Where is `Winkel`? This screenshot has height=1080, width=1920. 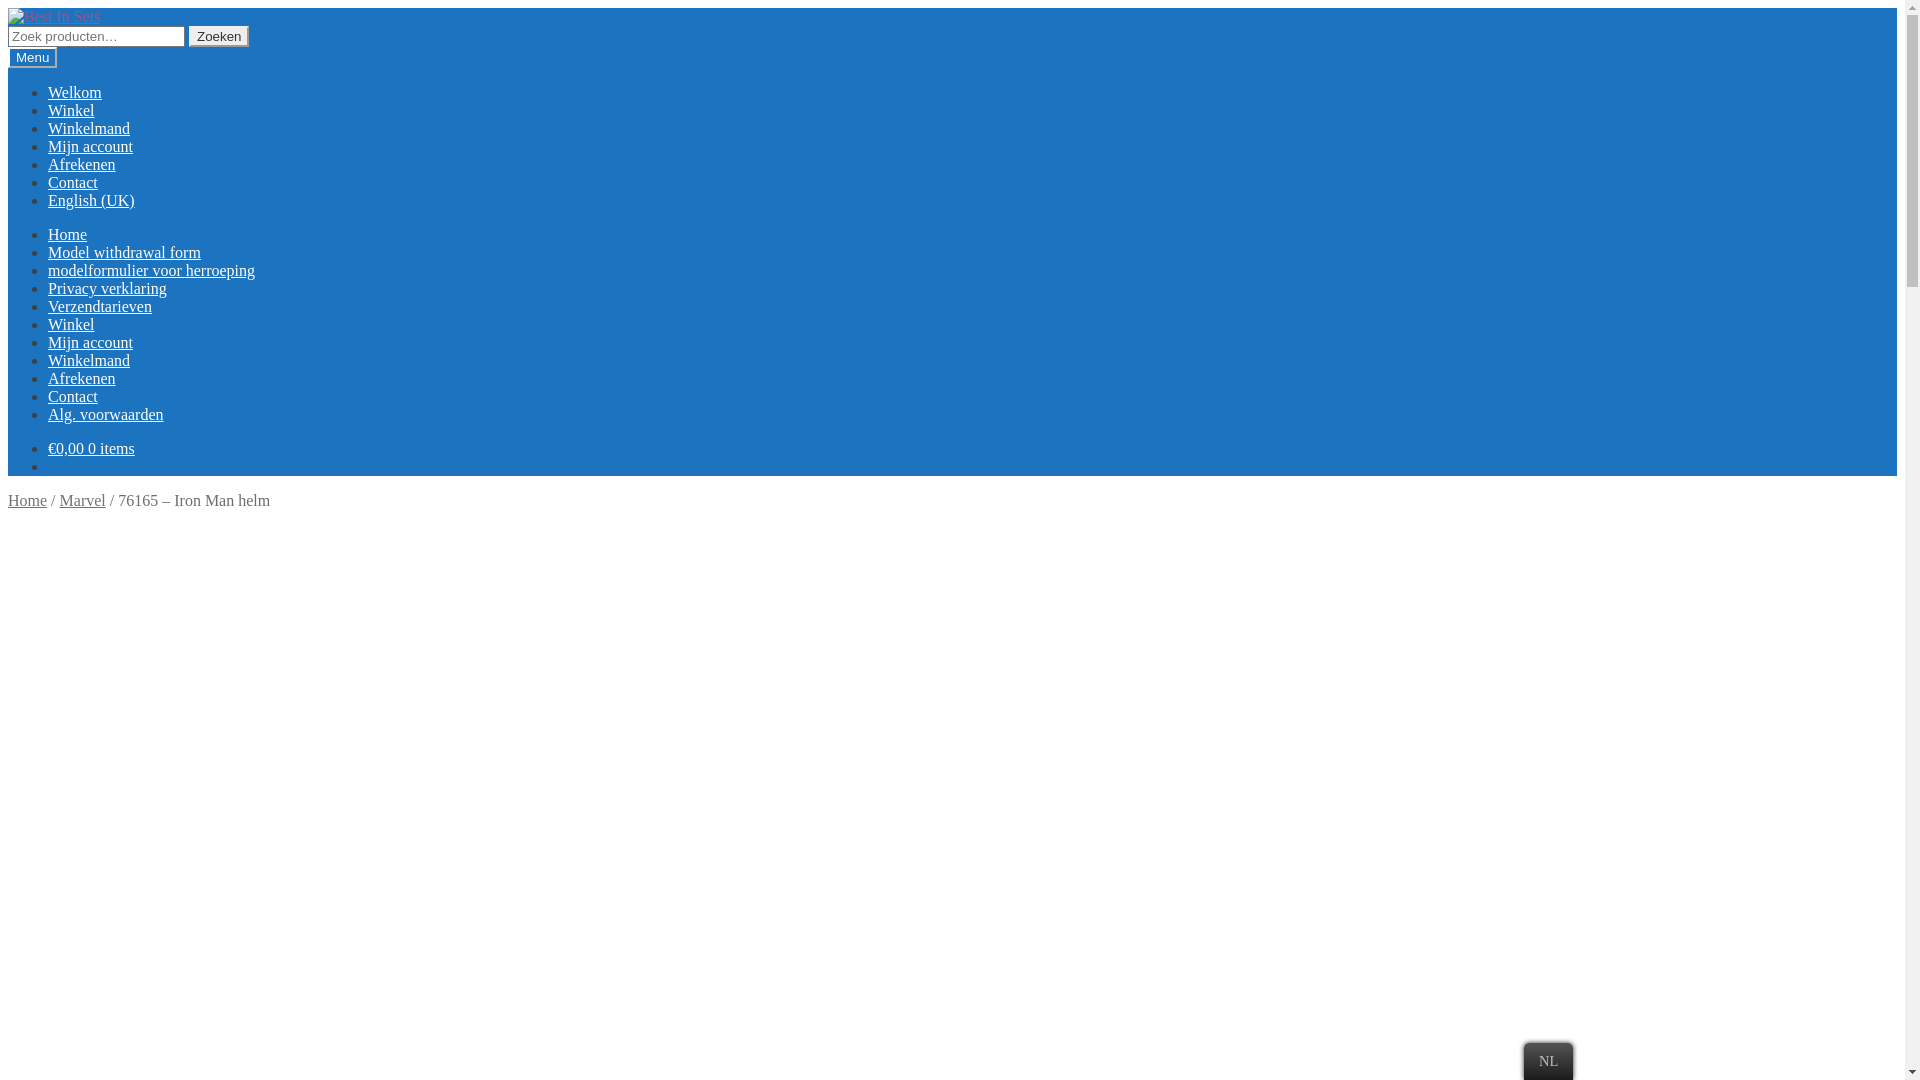
Winkel is located at coordinates (71, 324).